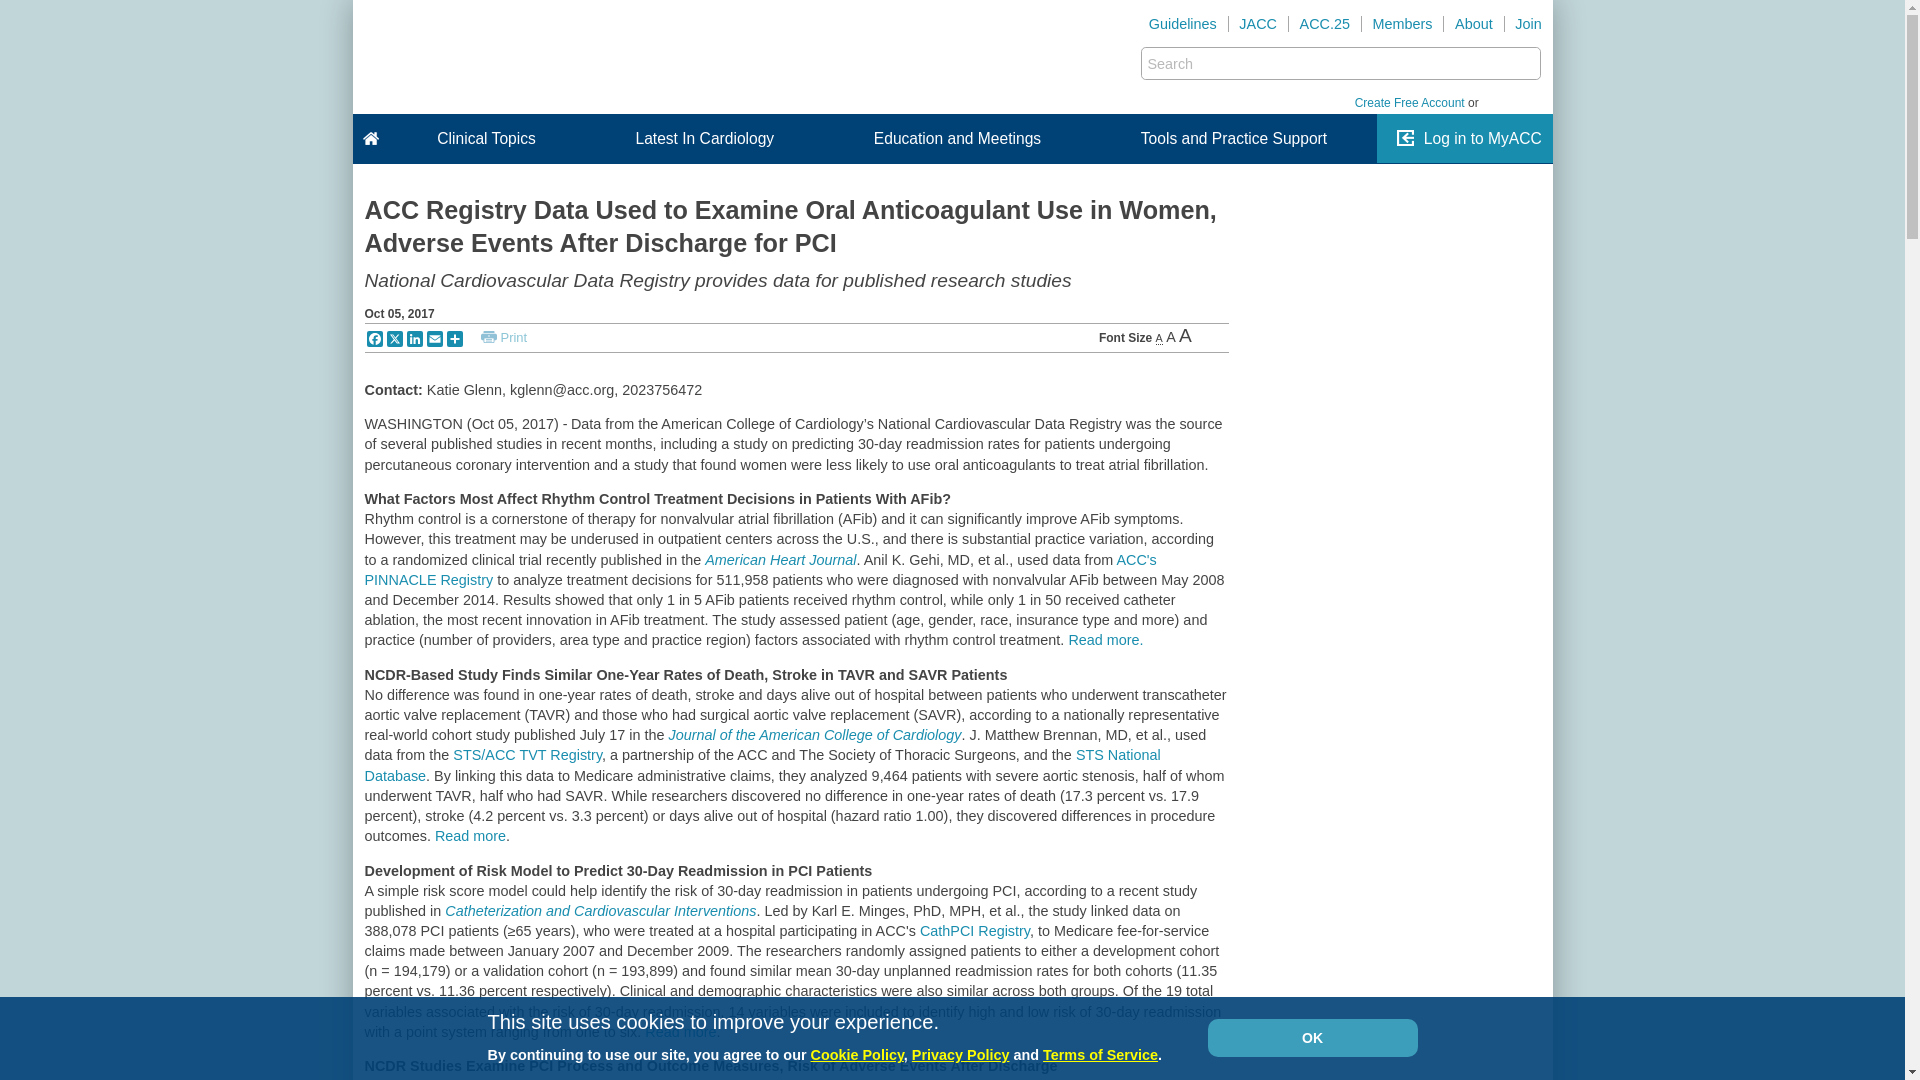  What do you see at coordinates (1328, 63) in the screenshot?
I see `Insert a query. Press enter to send` at bounding box center [1328, 63].